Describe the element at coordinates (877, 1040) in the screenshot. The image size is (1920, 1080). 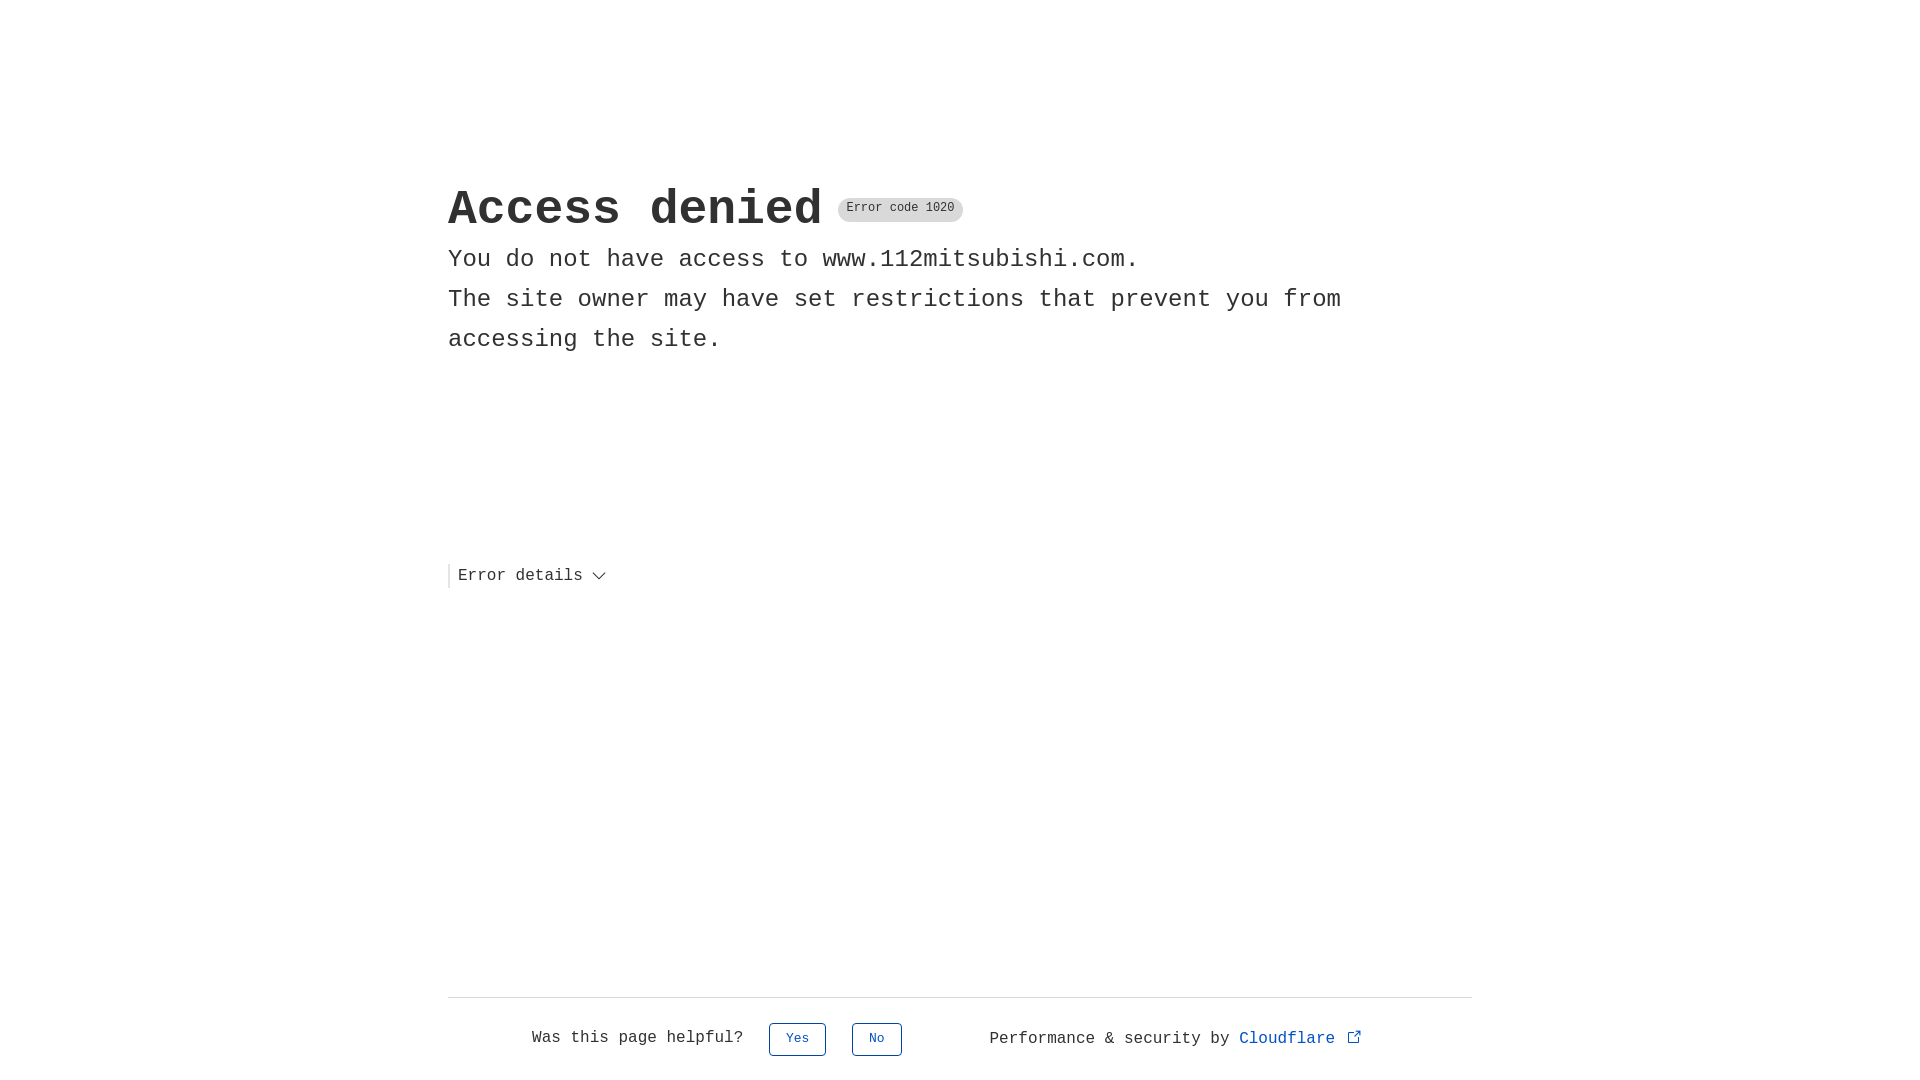
I see `No` at that location.